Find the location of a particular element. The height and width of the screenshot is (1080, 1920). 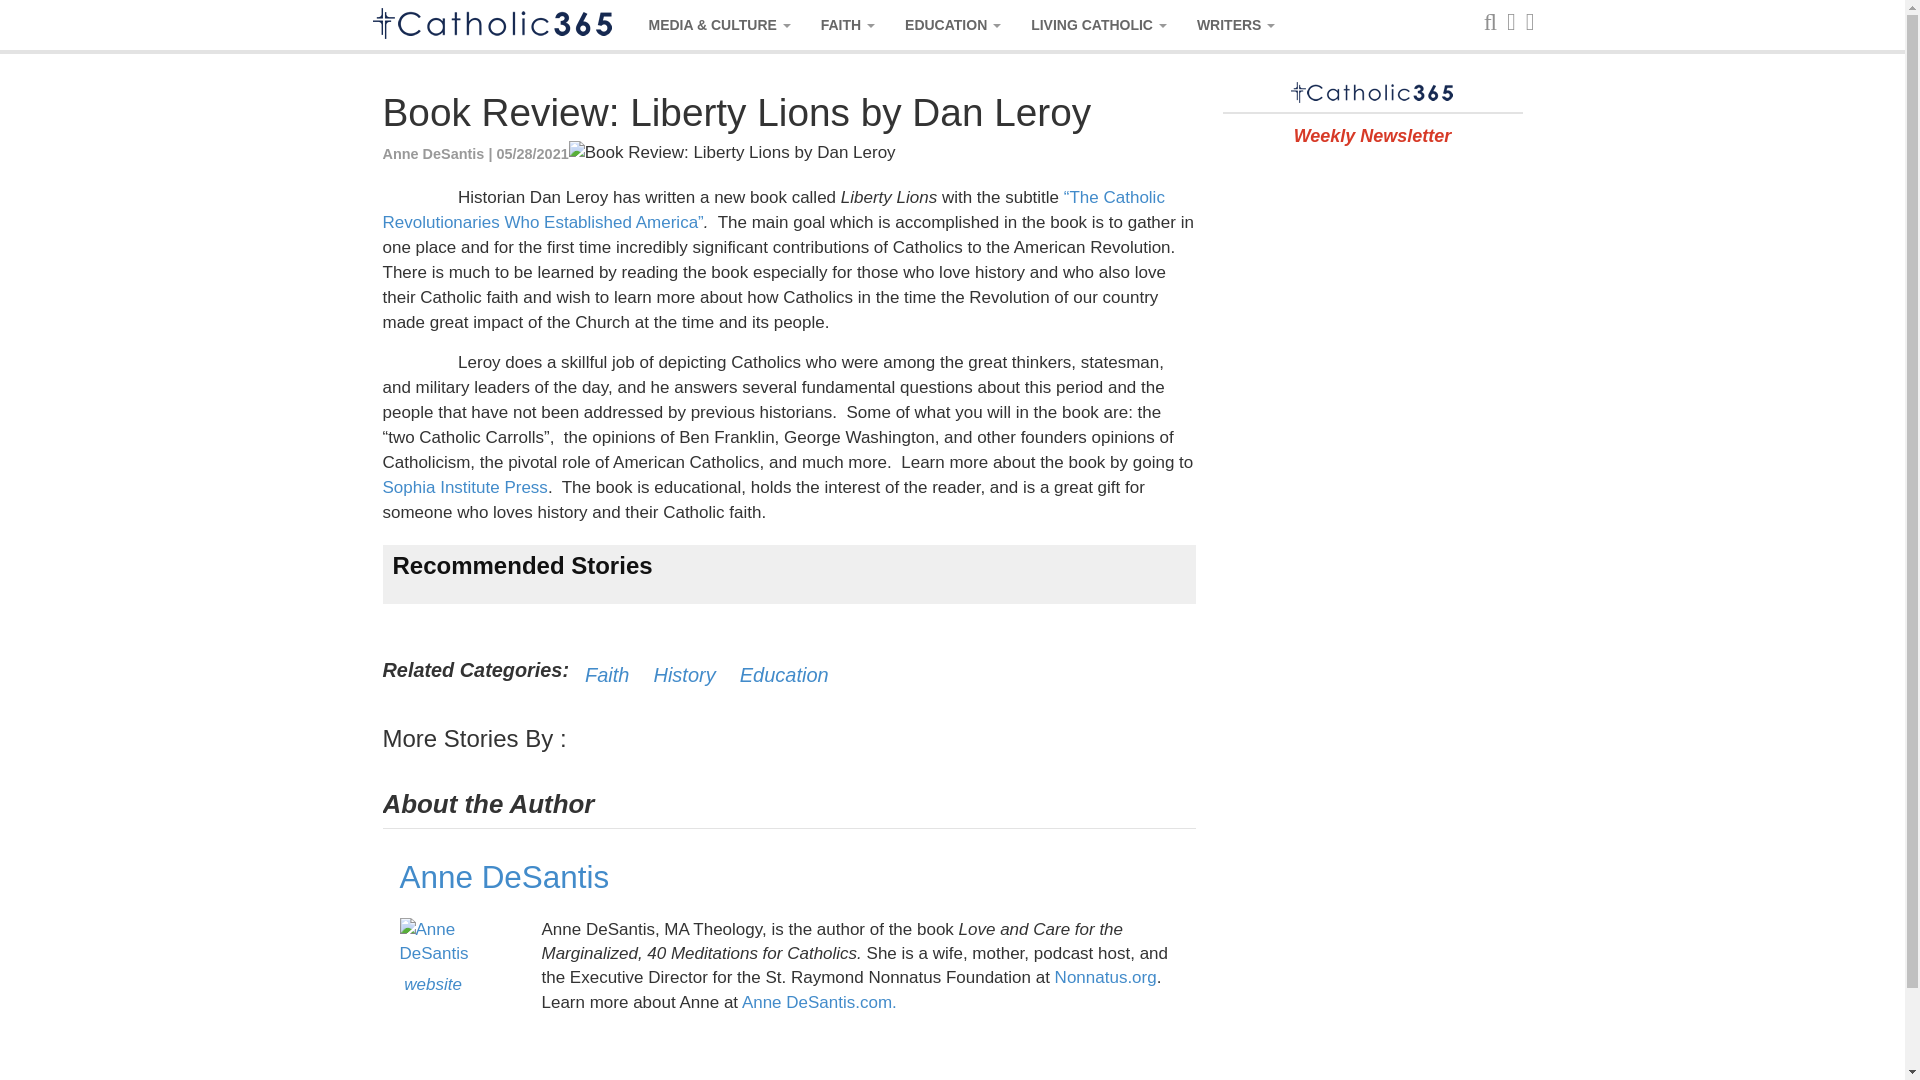

FAITH is located at coordinates (848, 24).